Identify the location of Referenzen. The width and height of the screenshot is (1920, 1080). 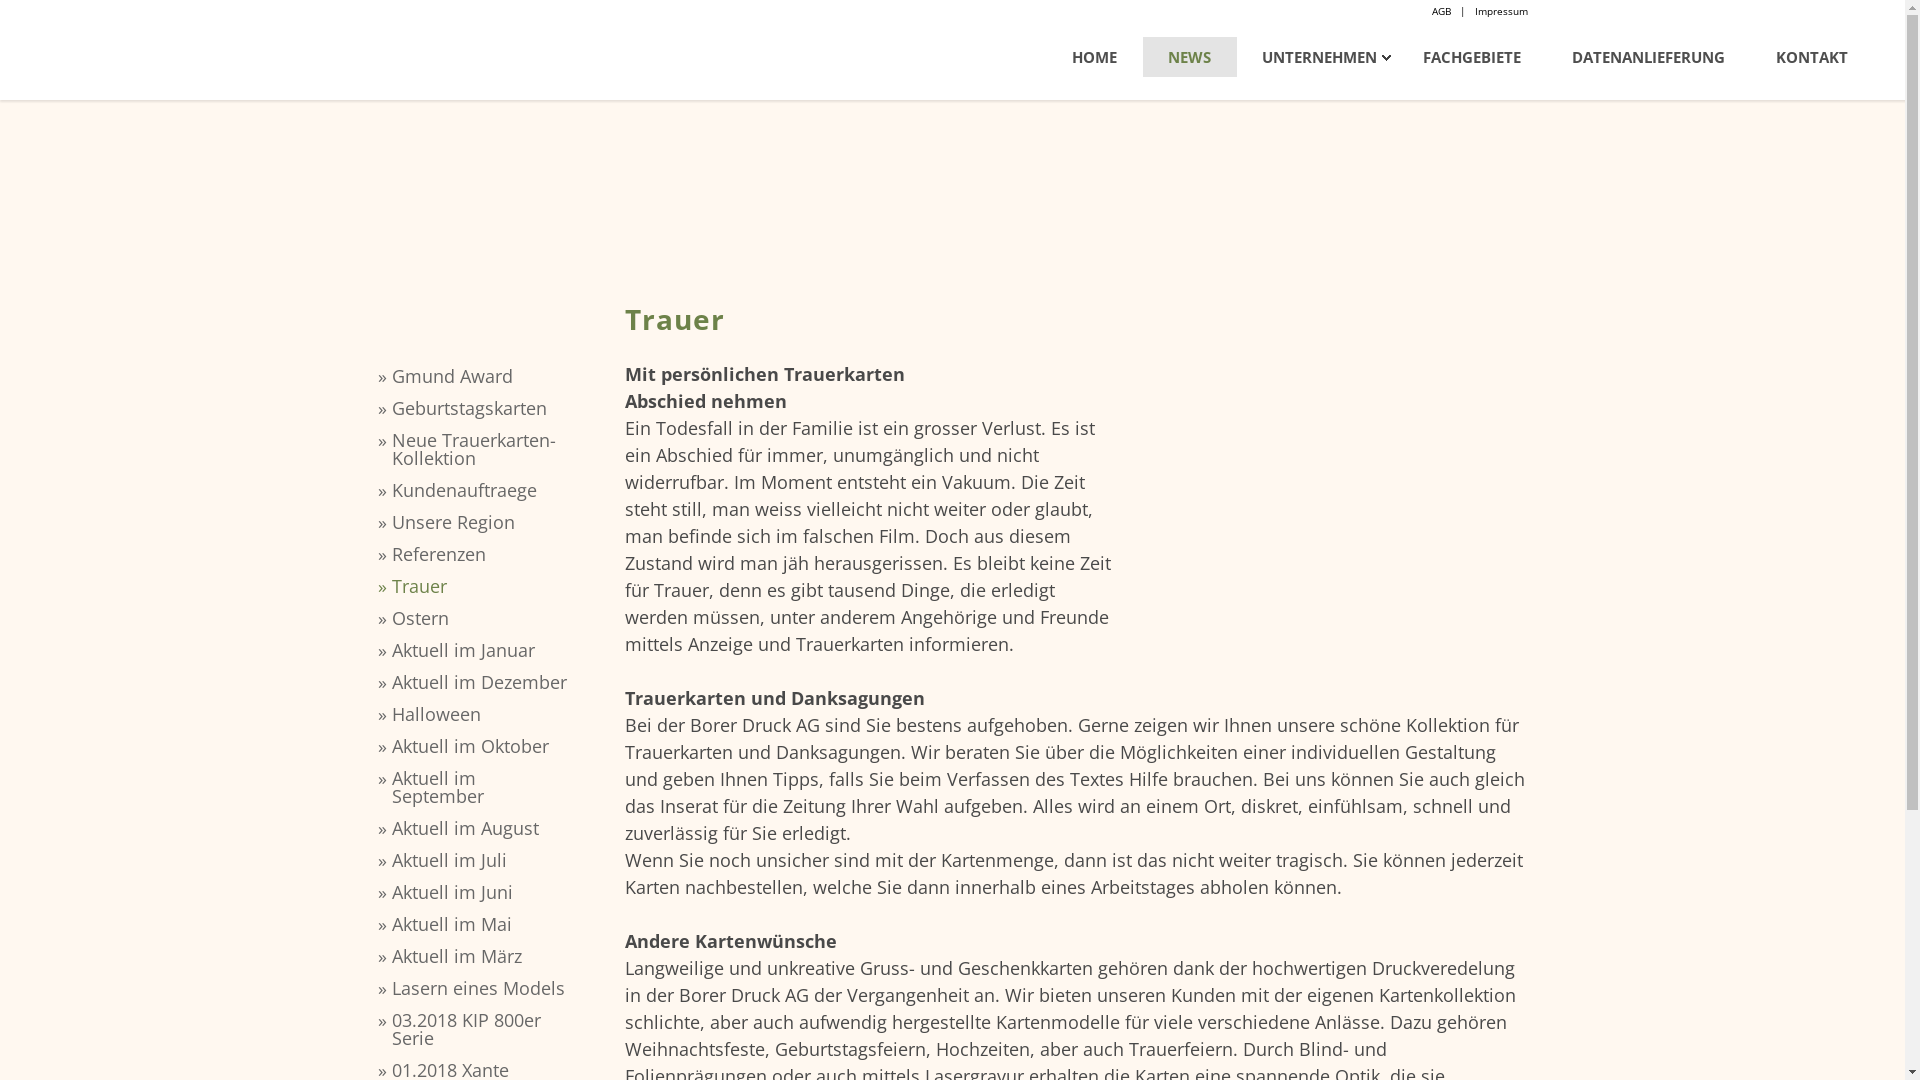
(482, 554).